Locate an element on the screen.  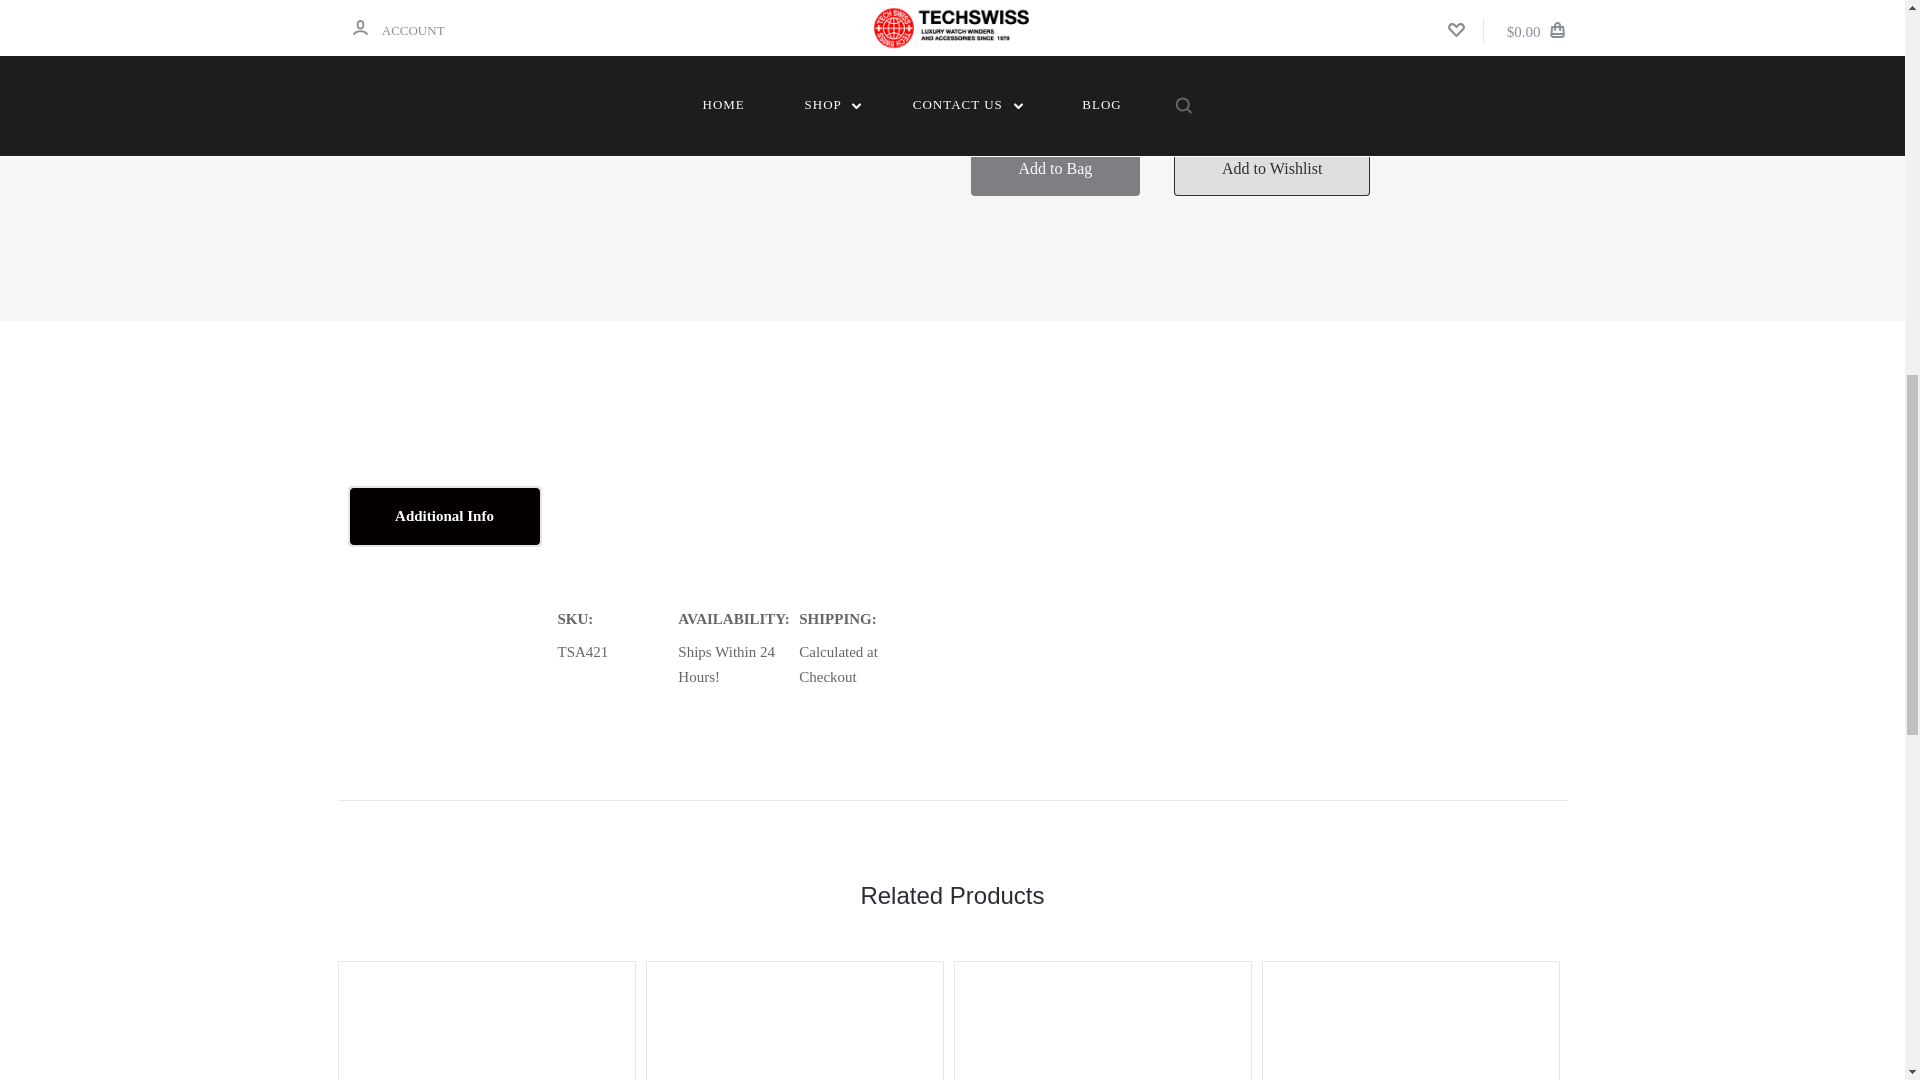
1 is located at coordinates (1052, 52).